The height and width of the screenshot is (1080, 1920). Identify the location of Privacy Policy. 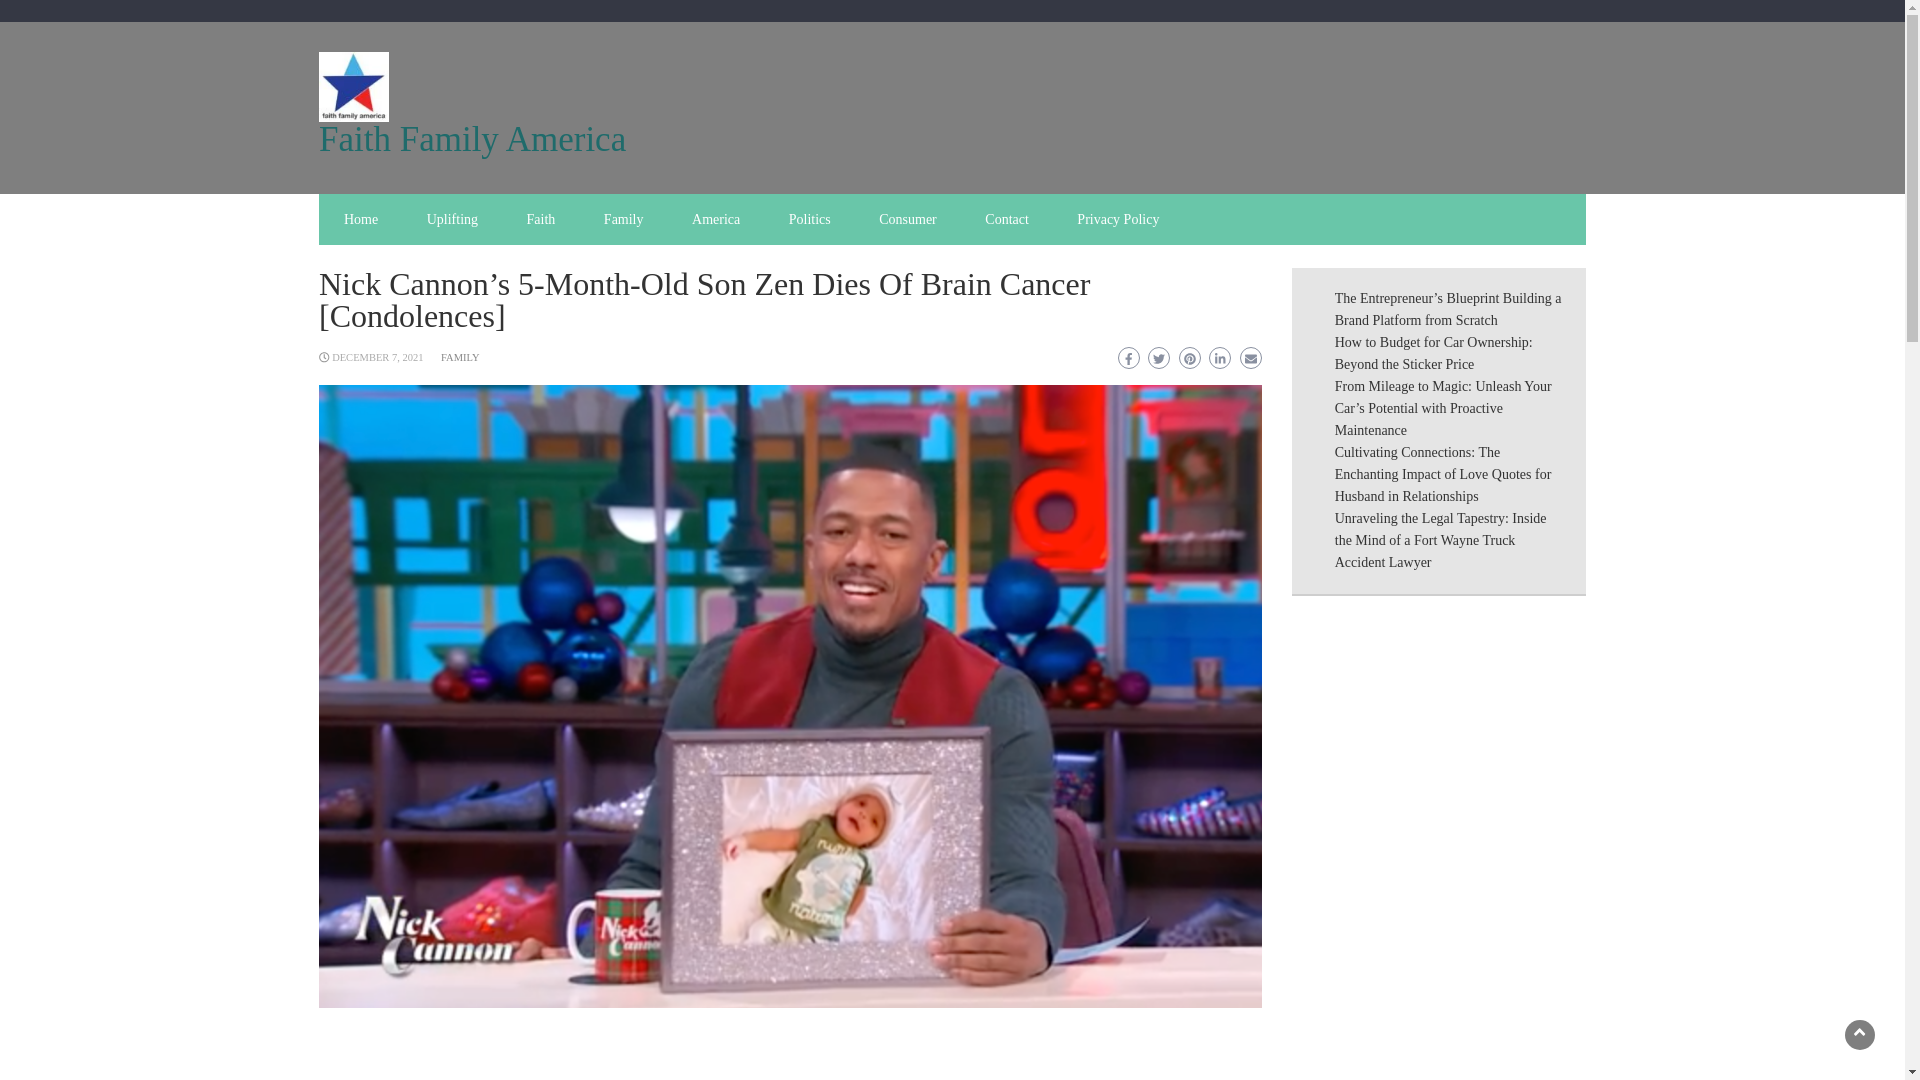
(1118, 220).